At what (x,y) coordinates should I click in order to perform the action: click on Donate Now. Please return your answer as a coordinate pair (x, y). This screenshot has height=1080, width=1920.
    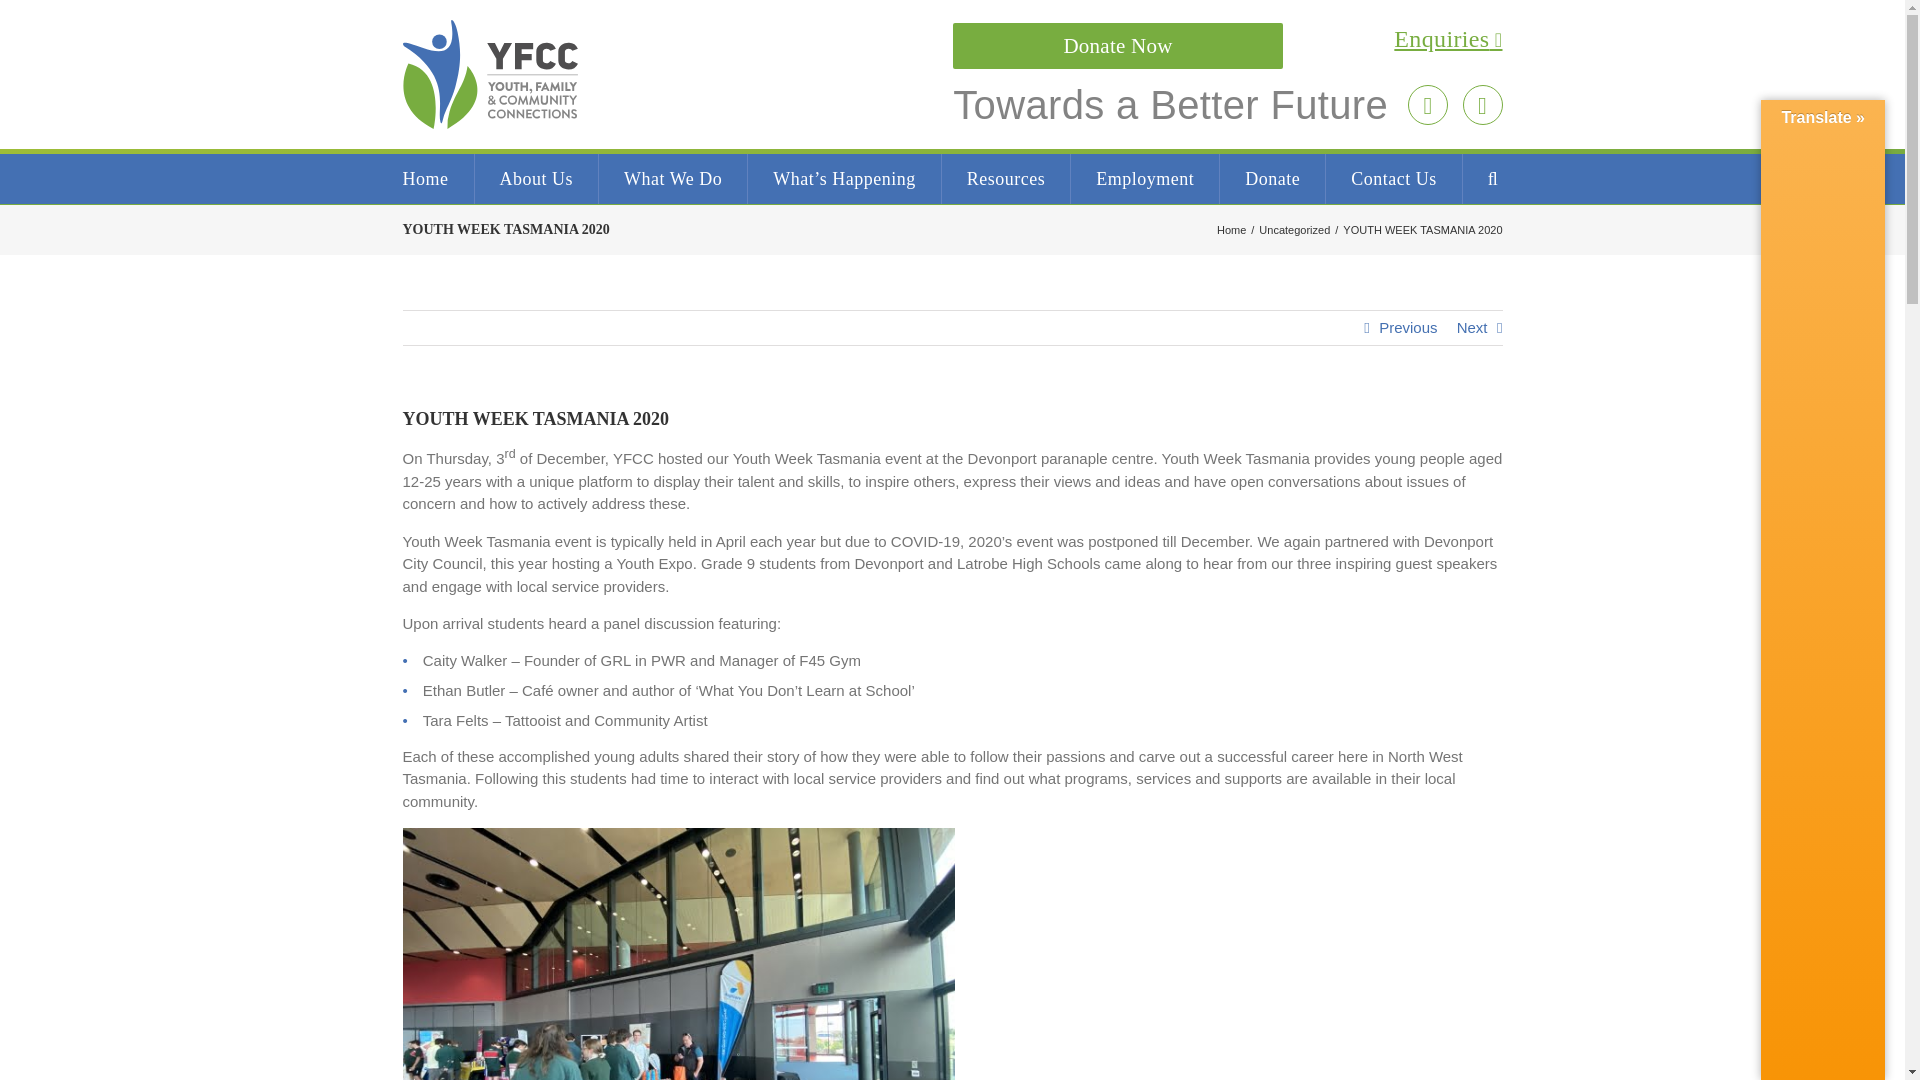
    Looking at the image, I should click on (1117, 46).